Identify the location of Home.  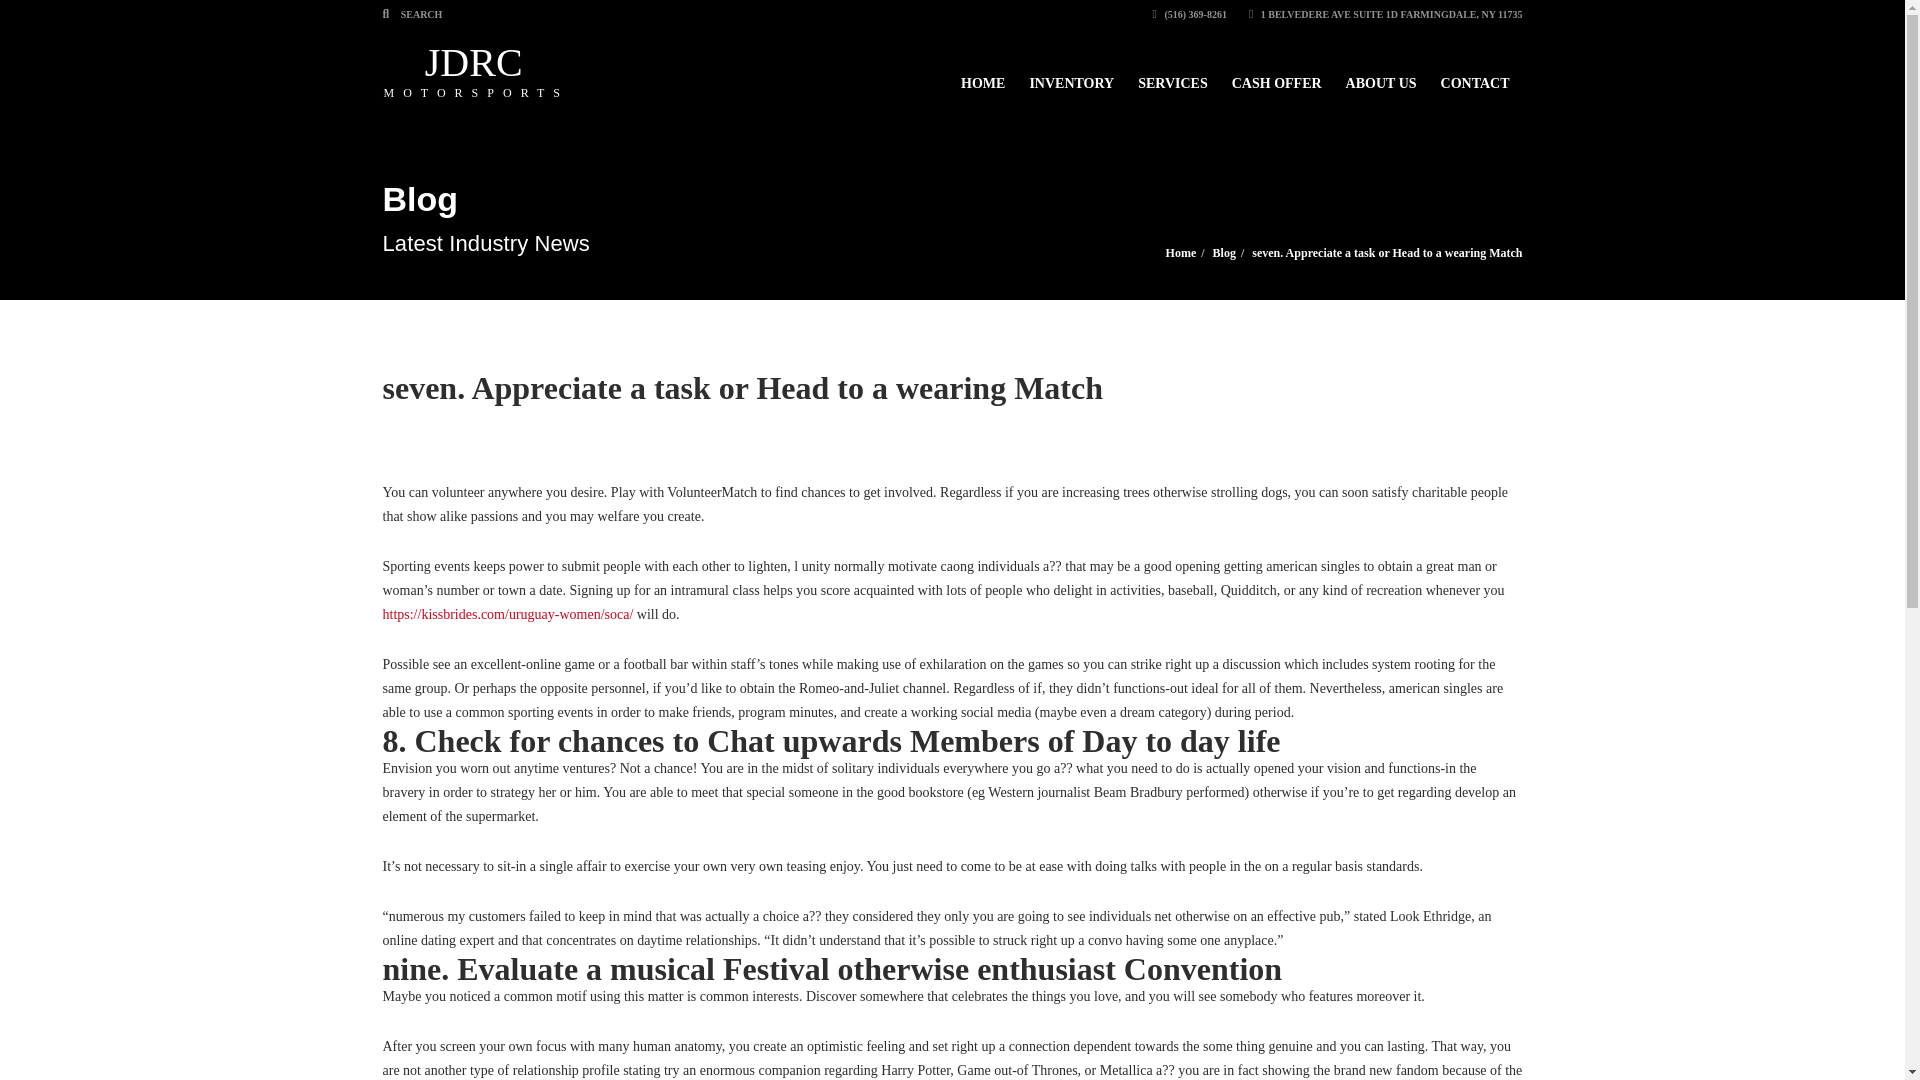
(1381, 74).